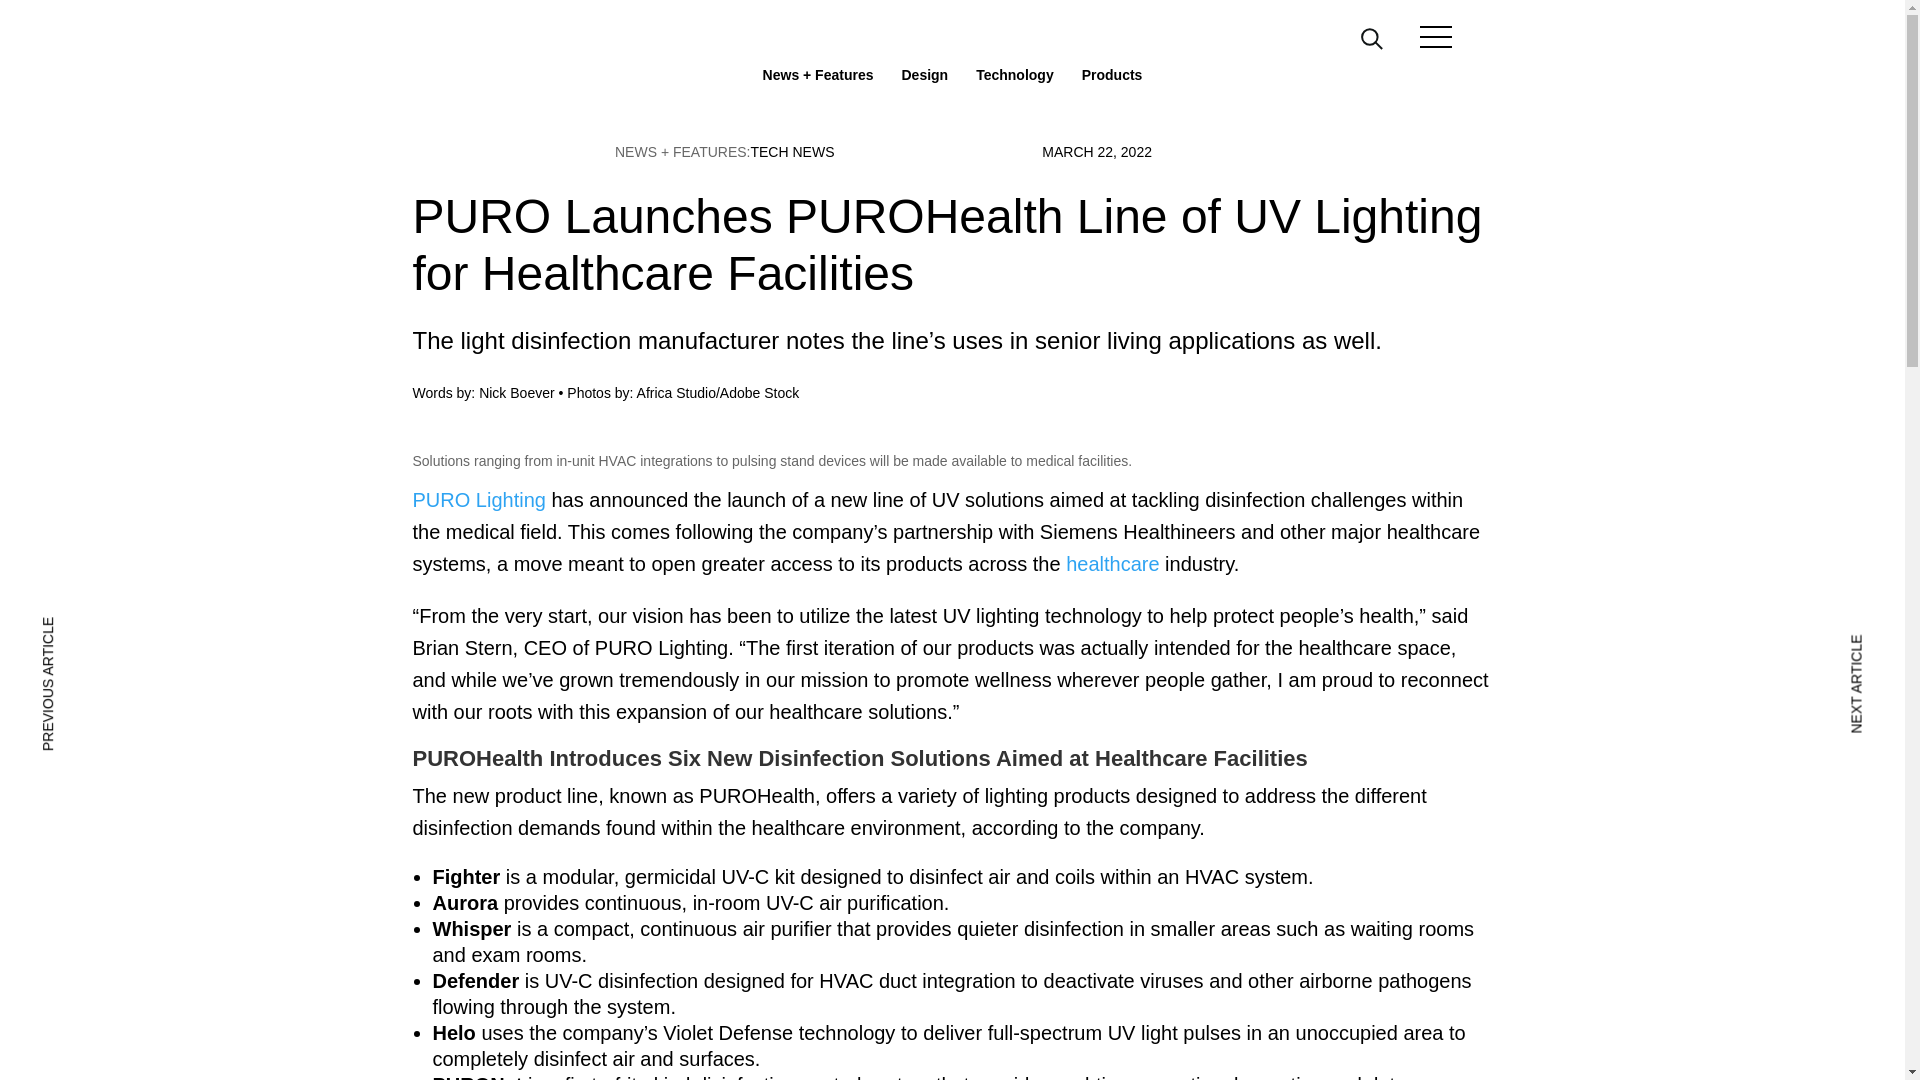  What do you see at coordinates (924, 76) in the screenshot?
I see `Design` at bounding box center [924, 76].